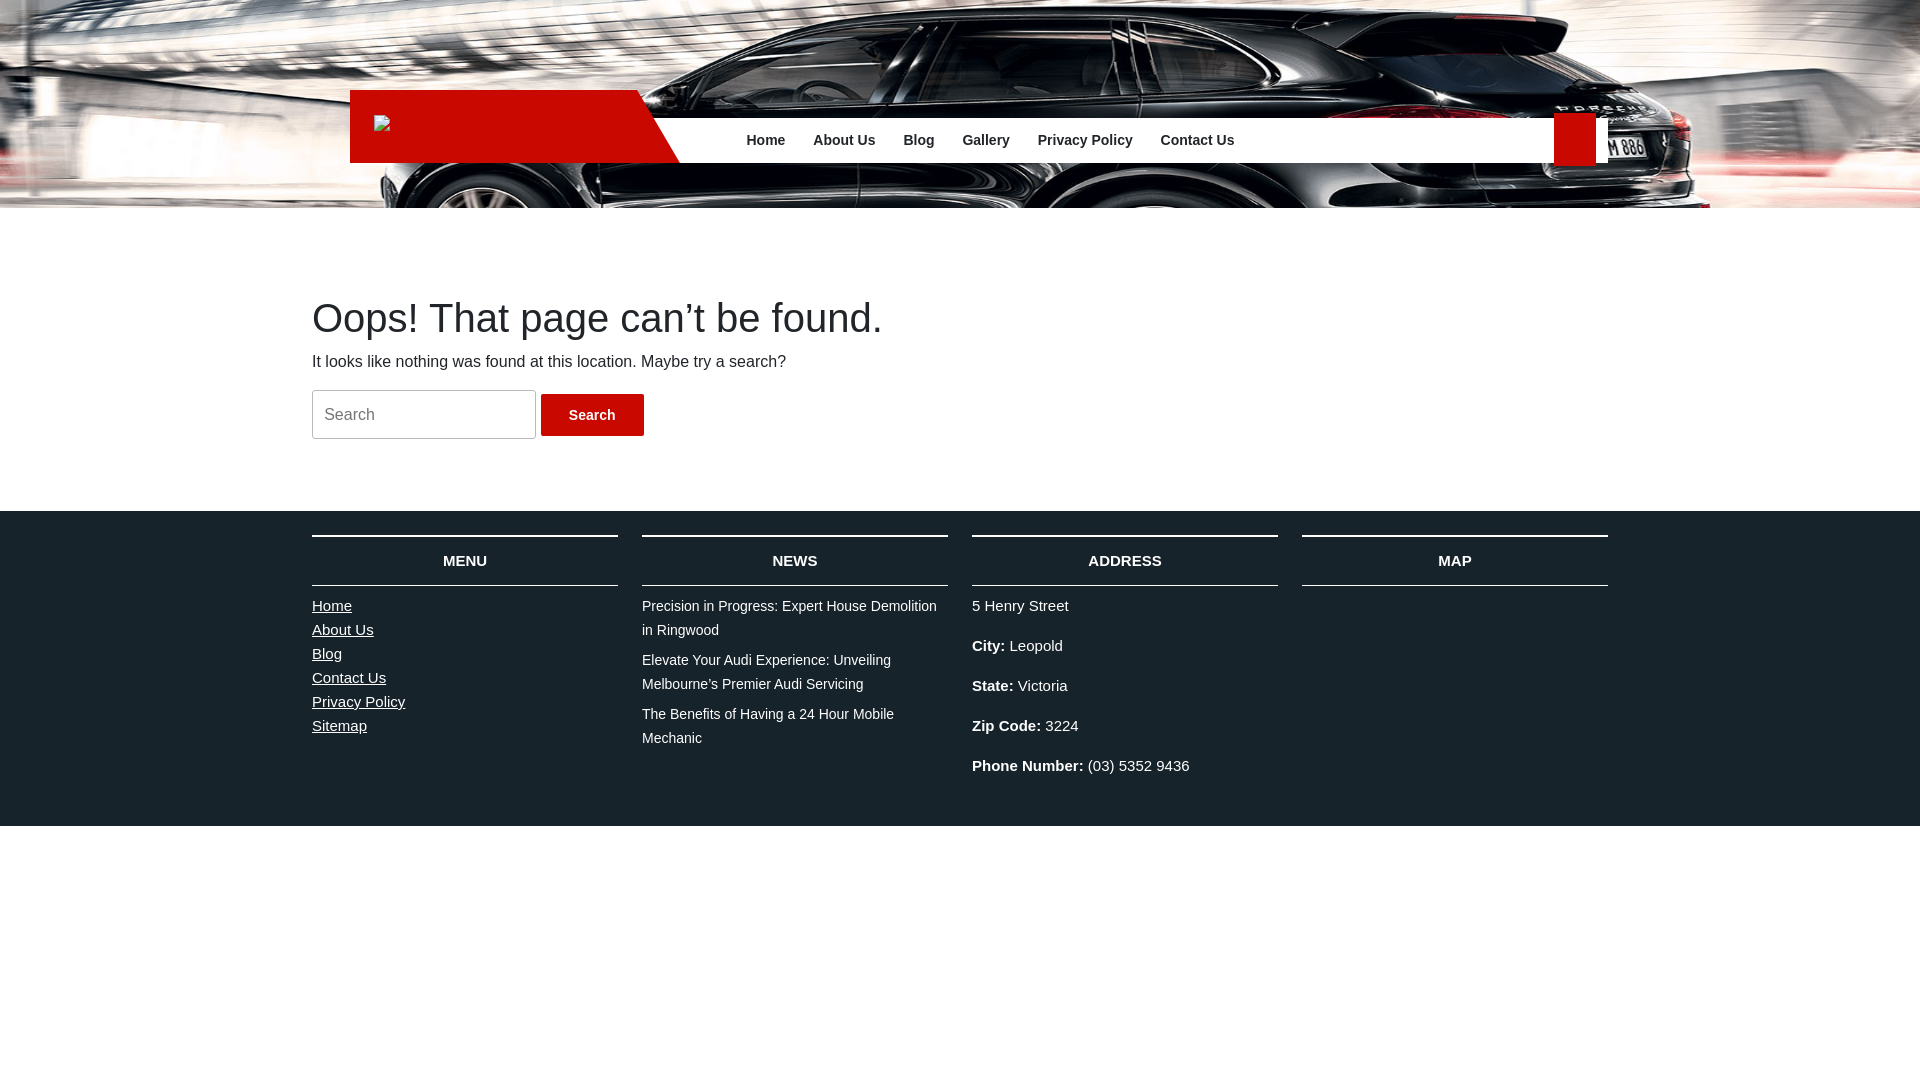 This screenshot has height=1080, width=1920. What do you see at coordinates (986, 140) in the screenshot?
I see `Gallery` at bounding box center [986, 140].